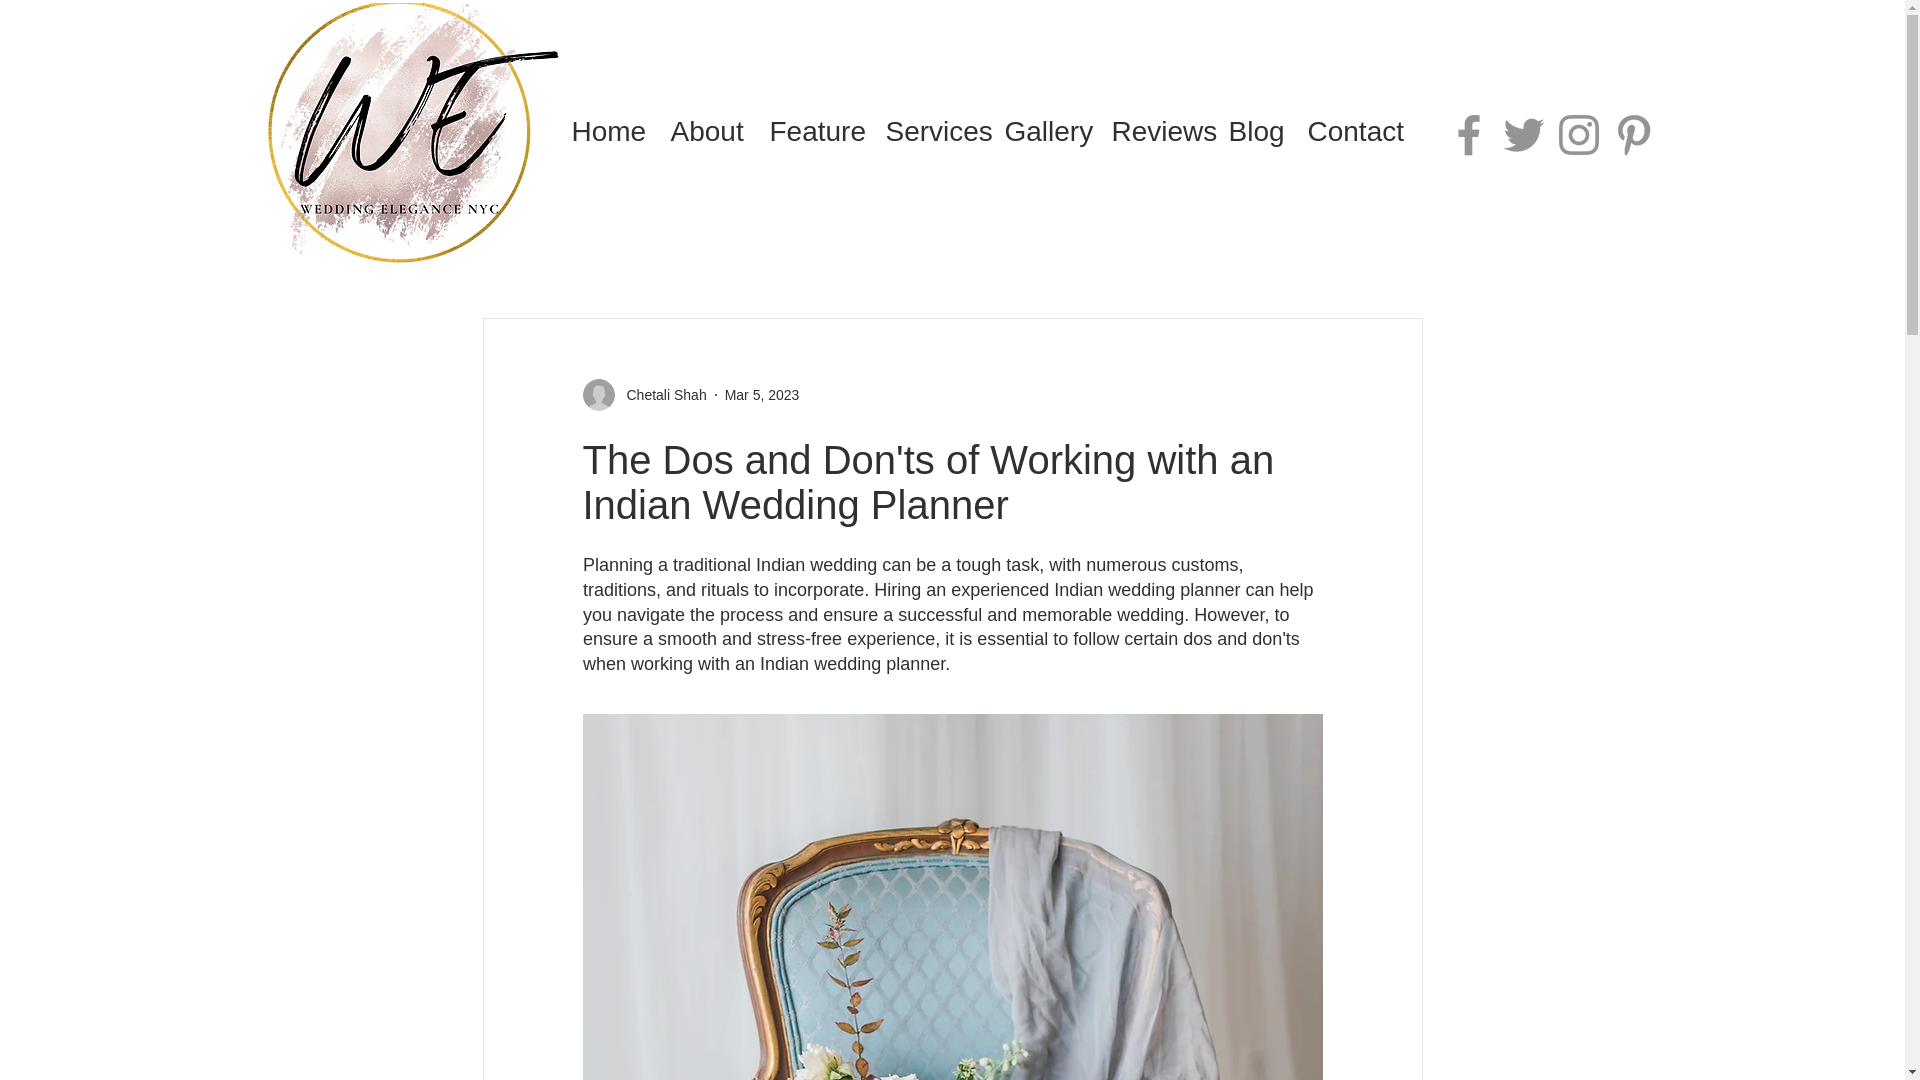  What do you see at coordinates (762, 393) in the screenshot?
I see `Mar 5, 2023` at bounding box center [762, 393].